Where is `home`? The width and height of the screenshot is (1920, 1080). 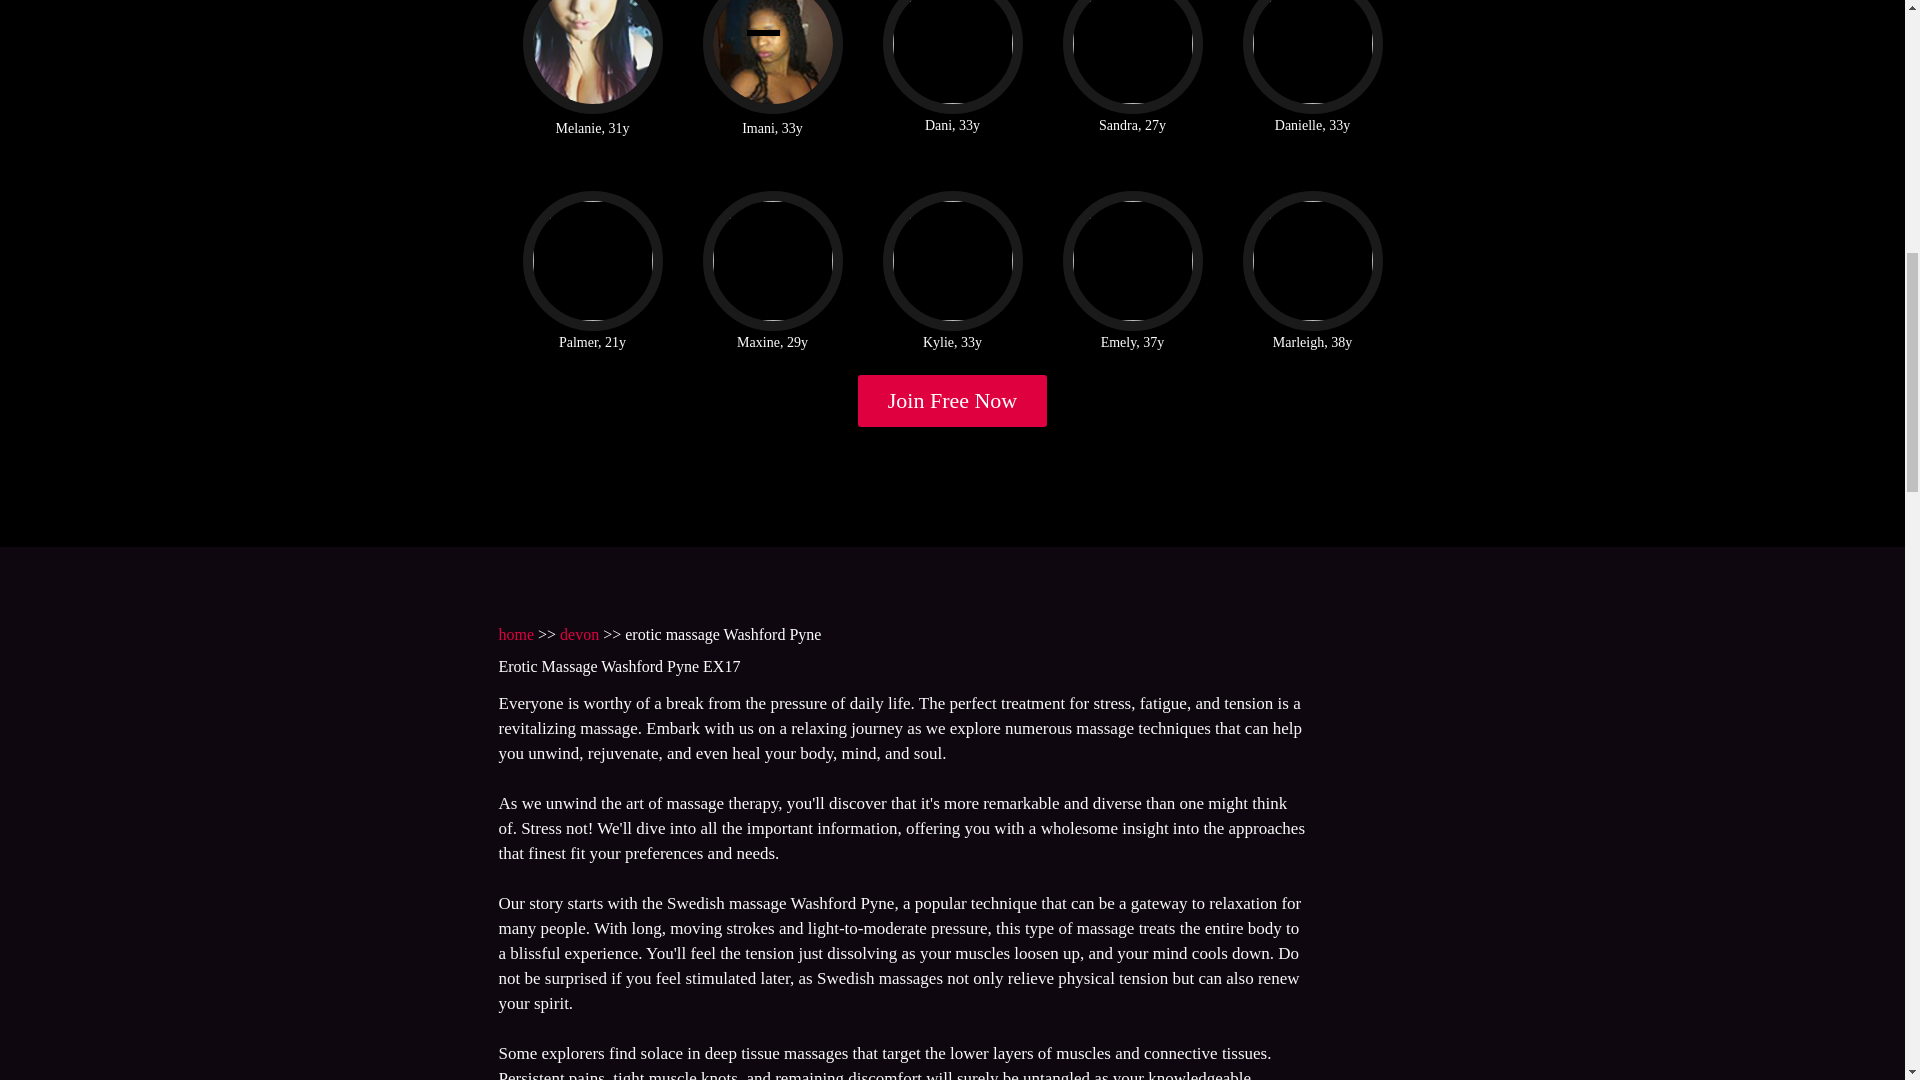 home is located at coordinates (515, 634).